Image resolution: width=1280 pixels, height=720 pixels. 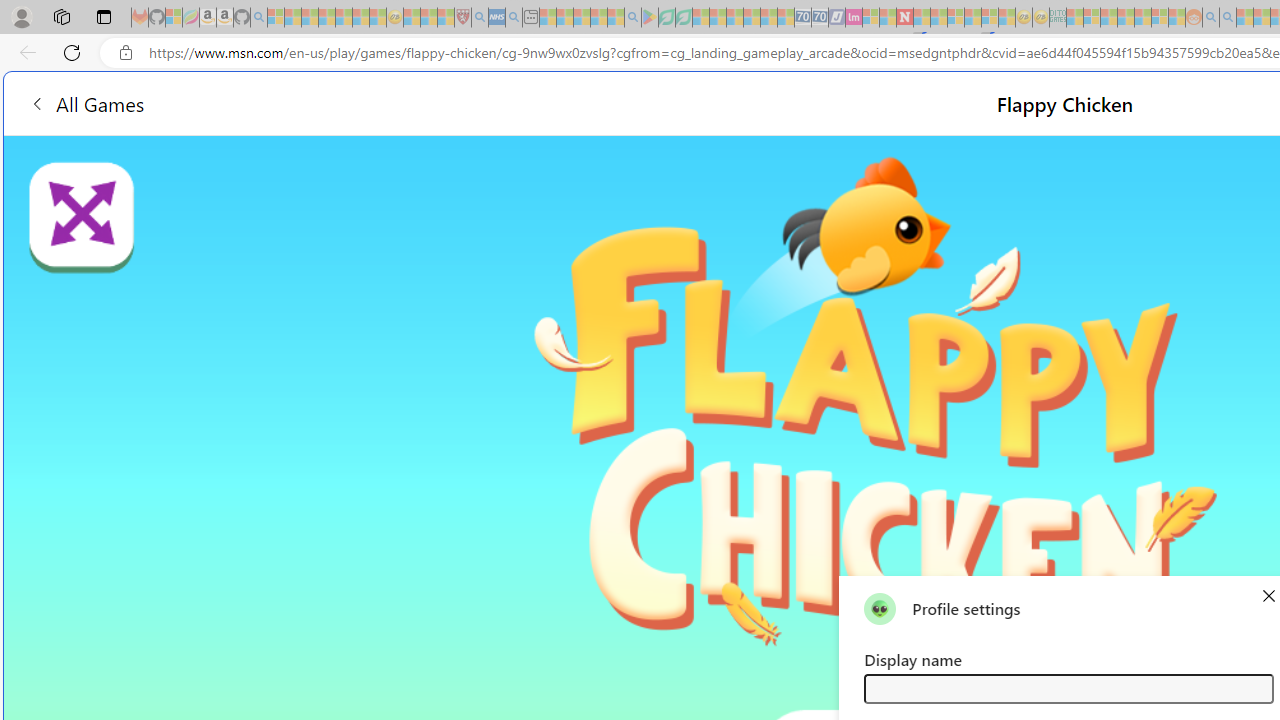 What do you see at coordinates (86, 102) in the screenshot?
I see `All Games` at bounding box center [86, 102].